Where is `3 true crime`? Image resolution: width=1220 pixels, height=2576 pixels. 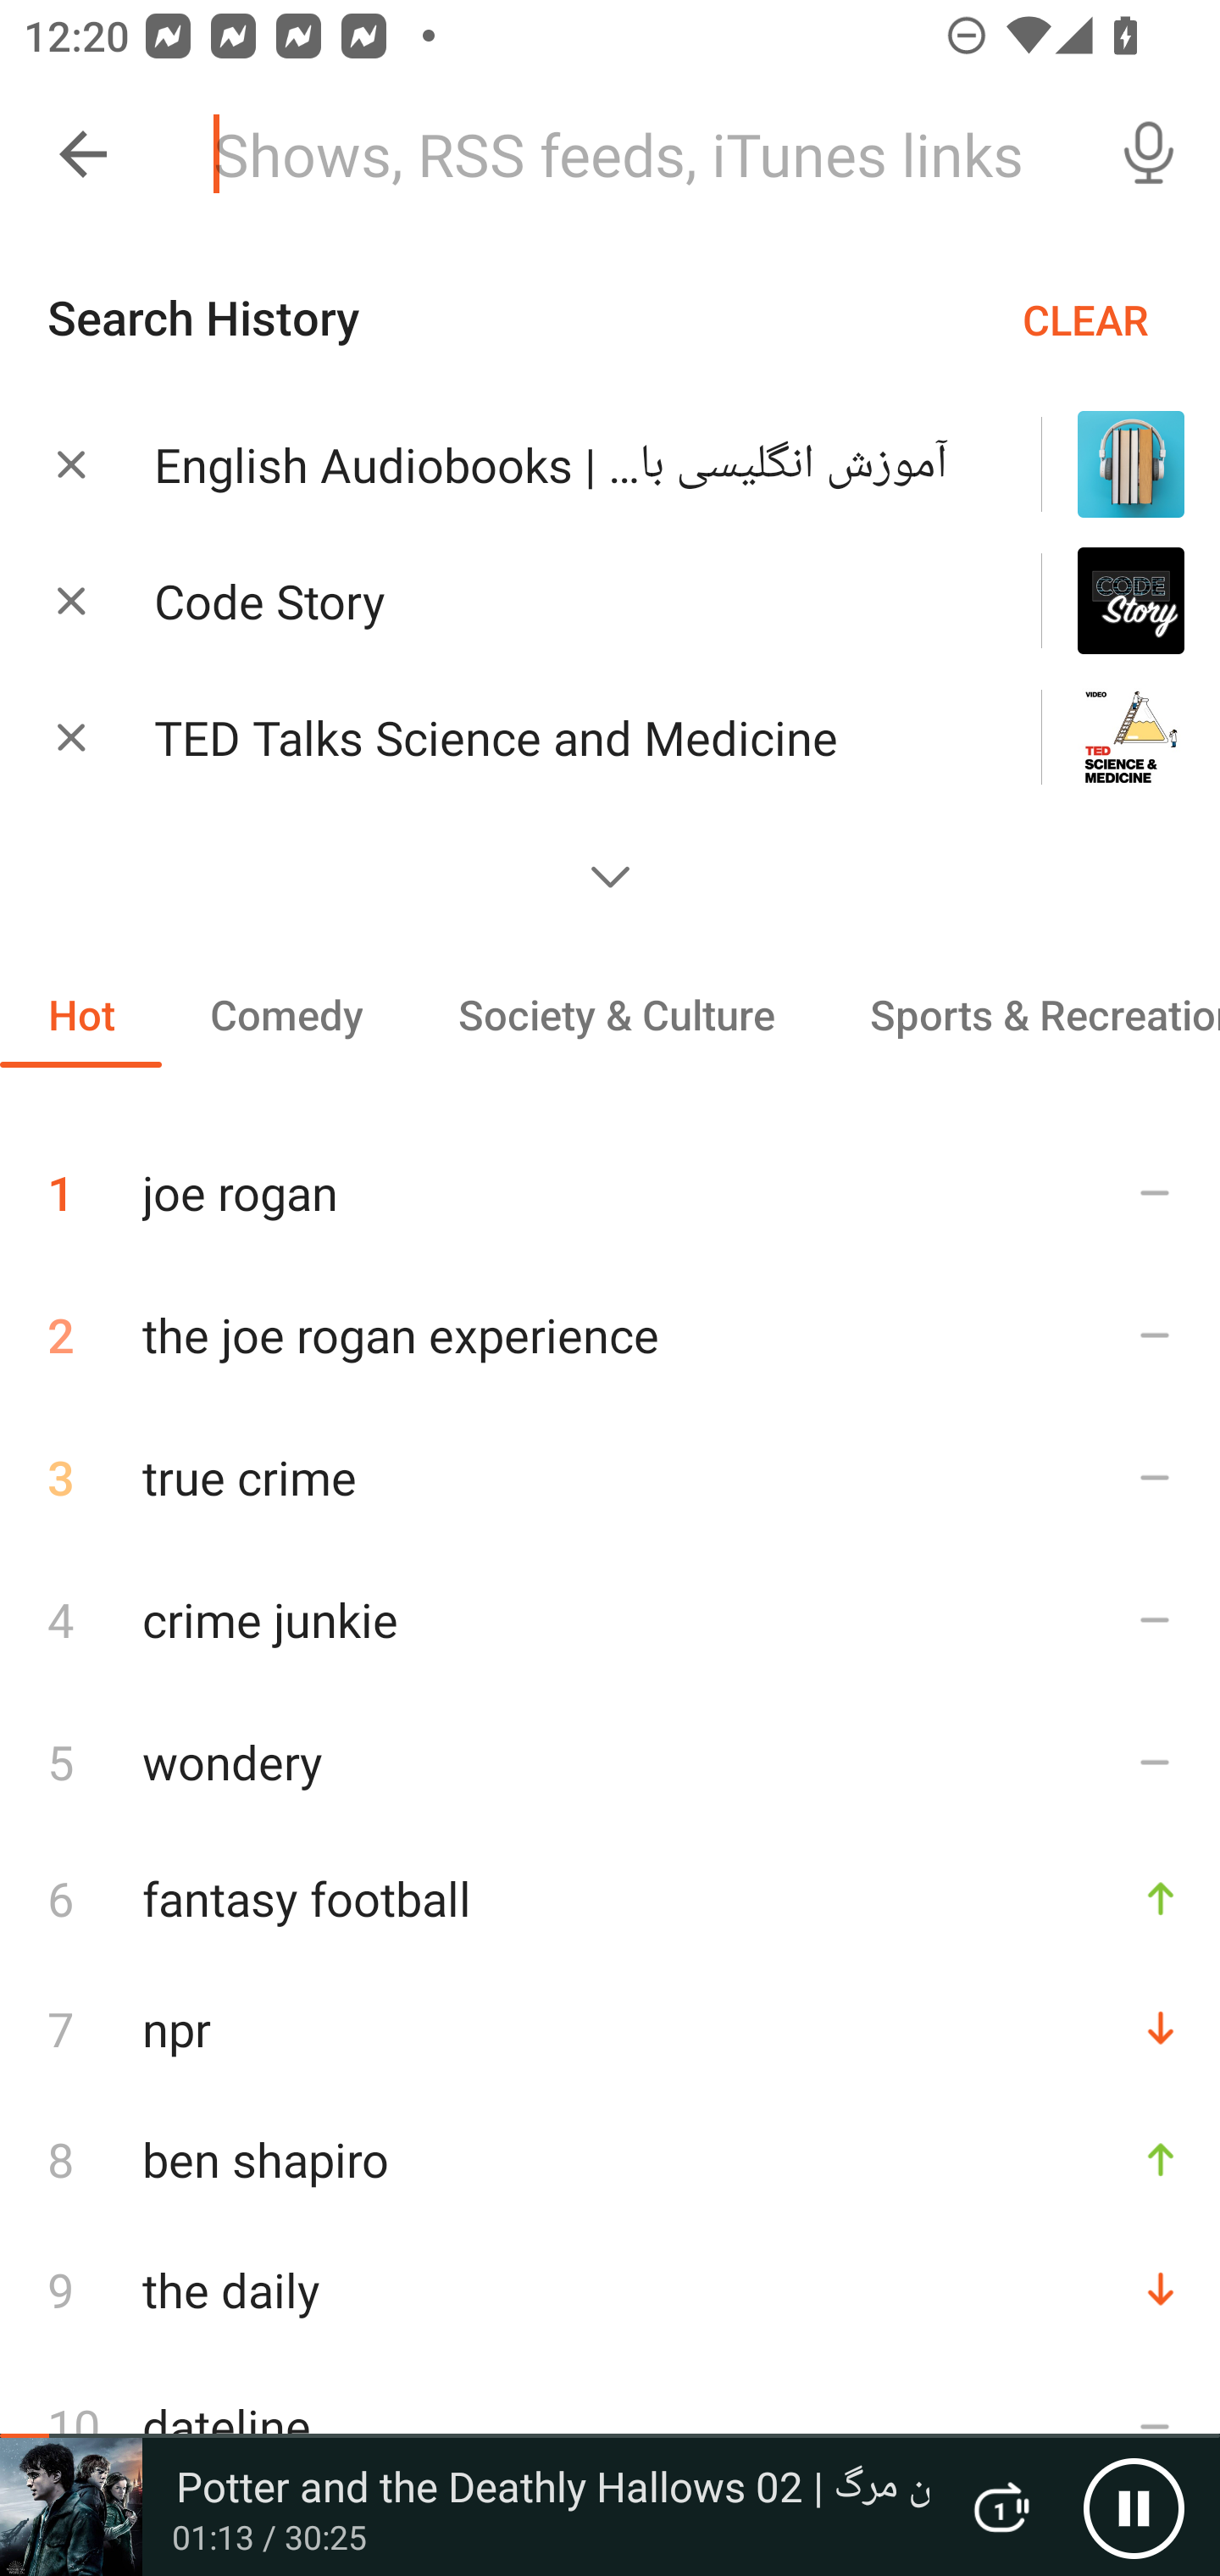 3 true crime is located at coordinates (610, 1477).